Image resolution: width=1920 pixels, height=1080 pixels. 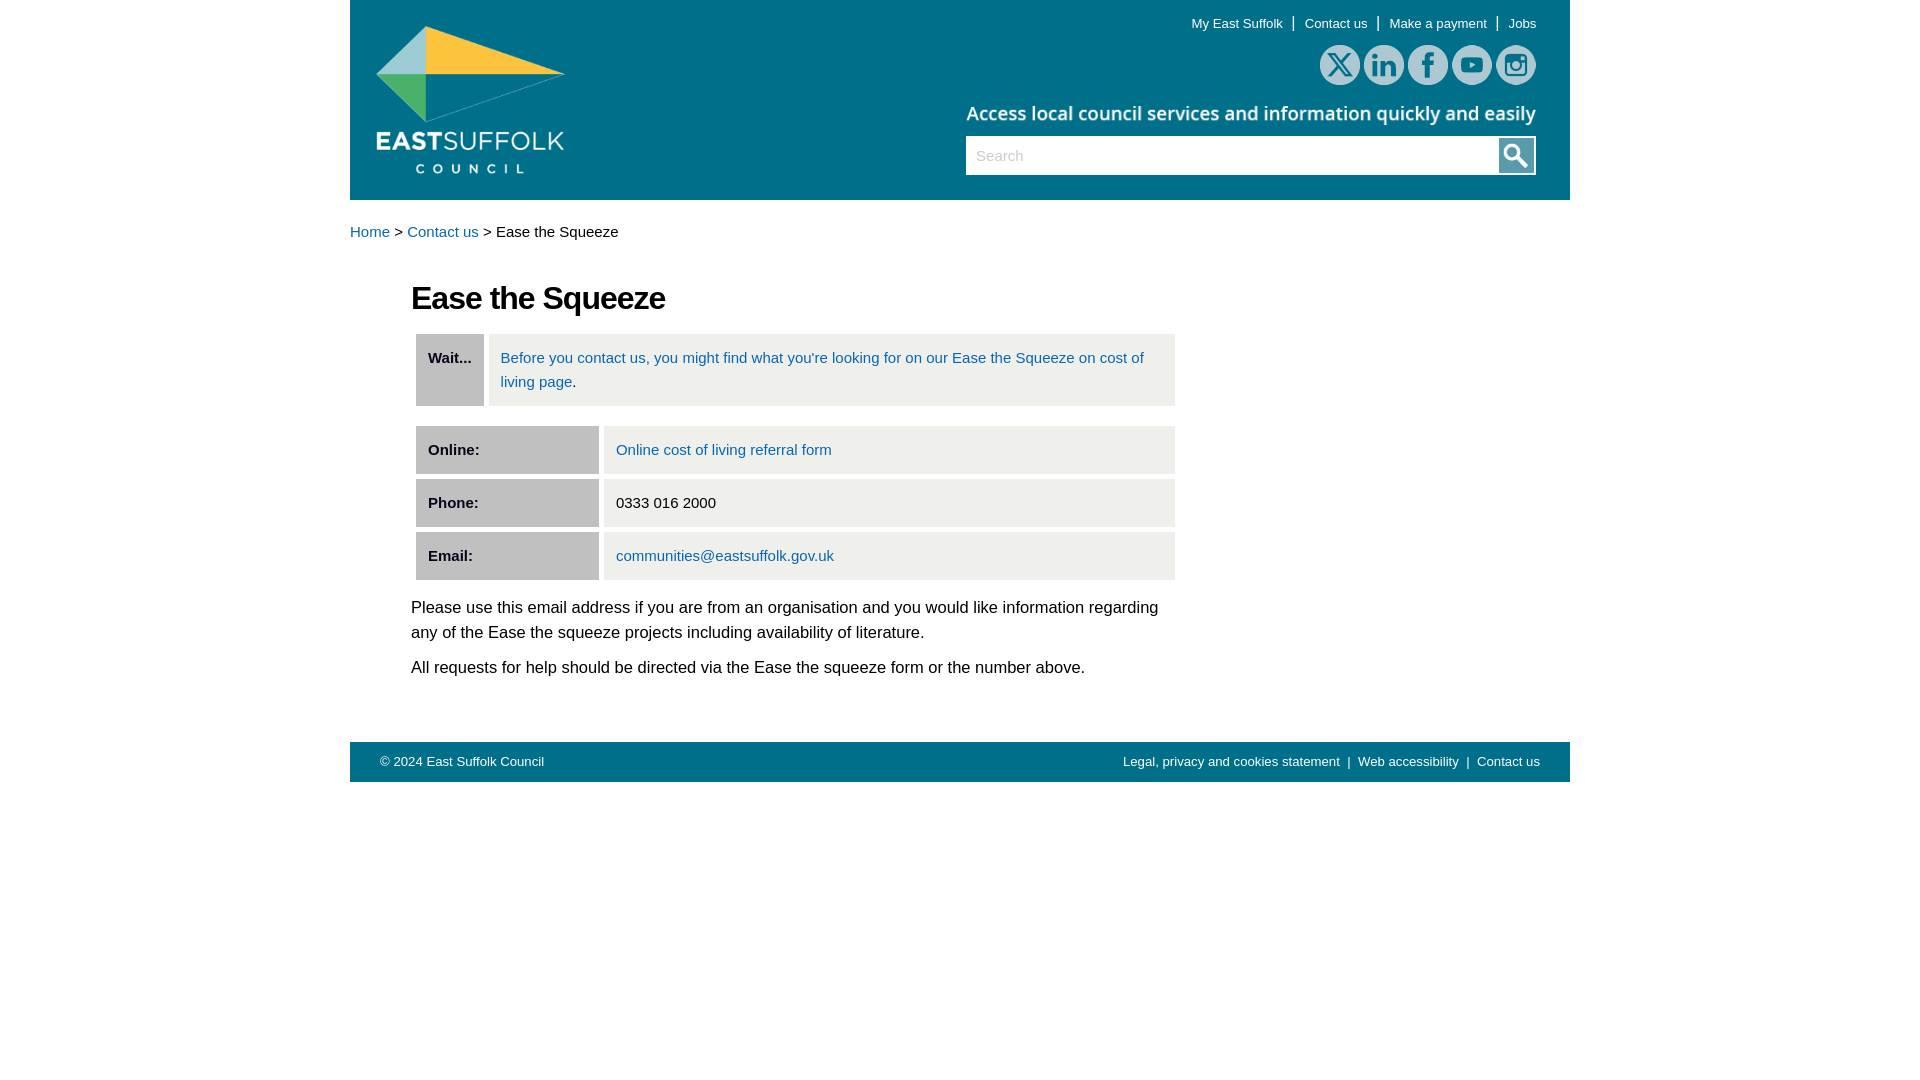 I want to click on Make a payment, so click(x=1438, y=24).